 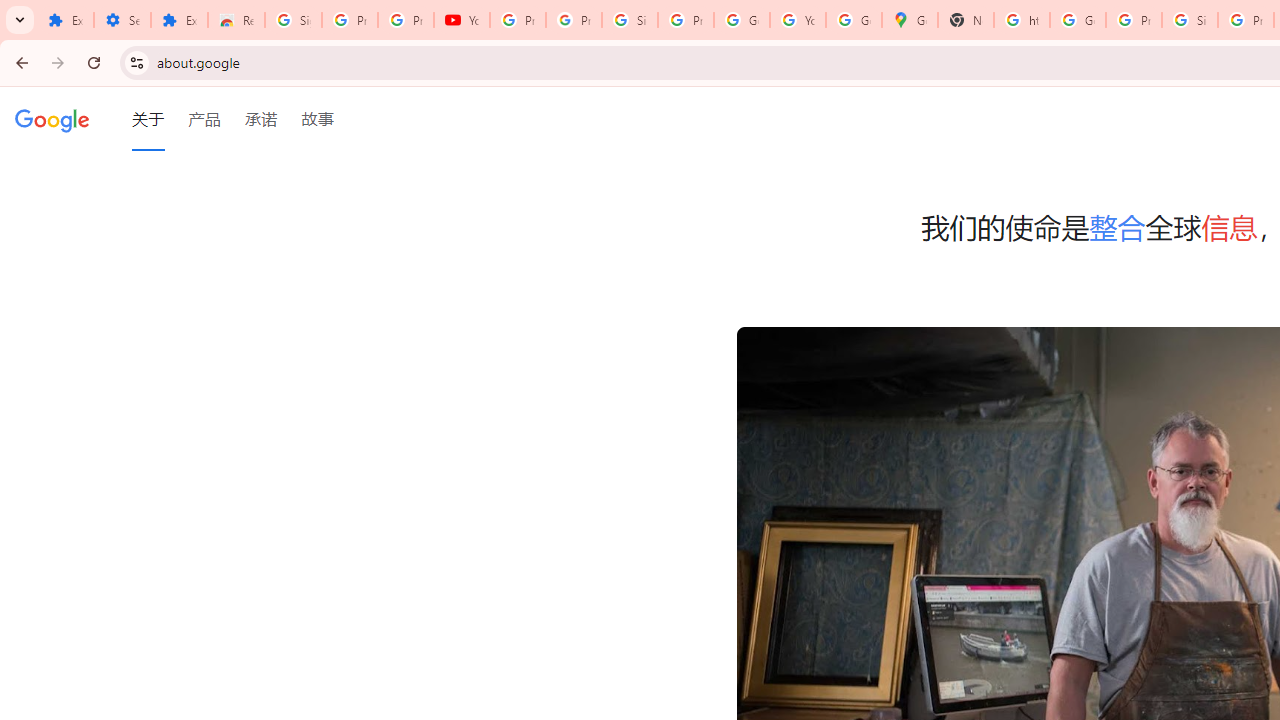 What do you see at coordinates (52, 119) in the screenshot?
I see `Google` at bounding box center [52, 119].